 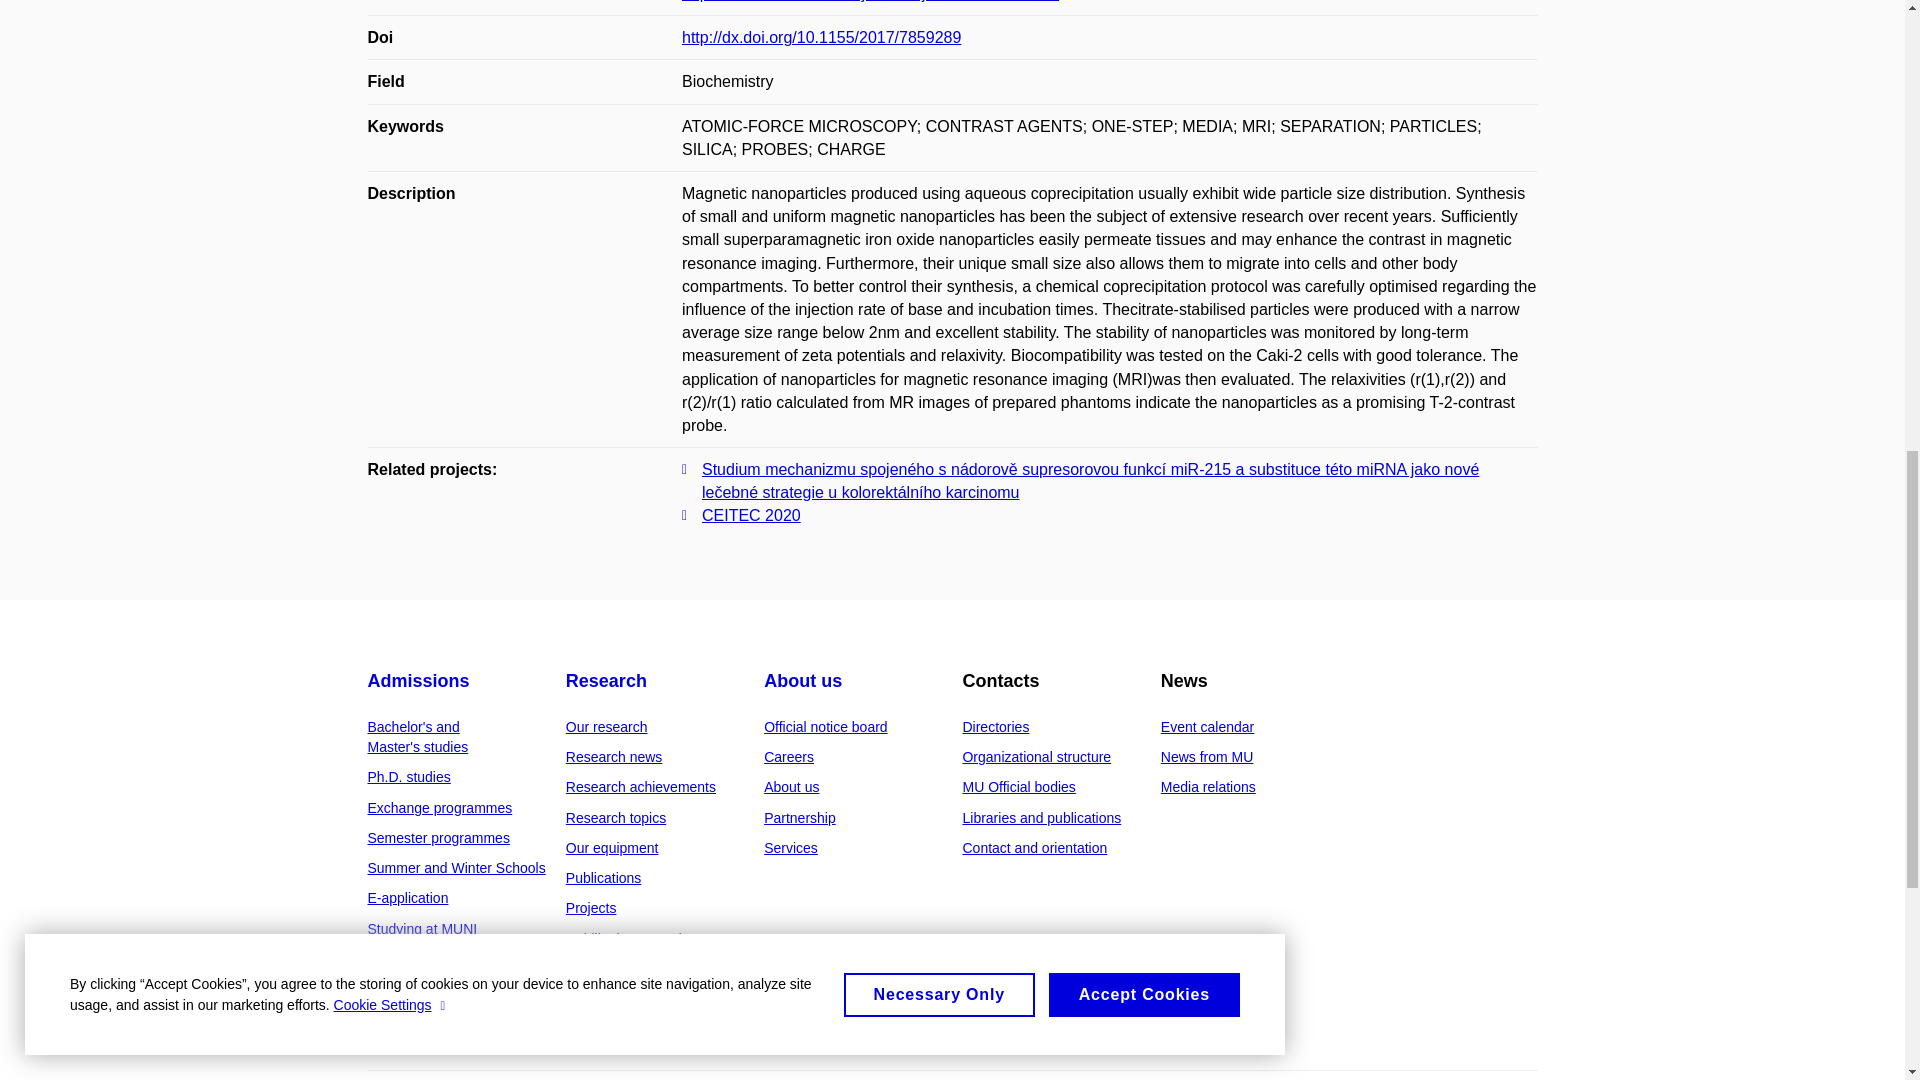 I want to click on E-application, so click(x=408, y=898).